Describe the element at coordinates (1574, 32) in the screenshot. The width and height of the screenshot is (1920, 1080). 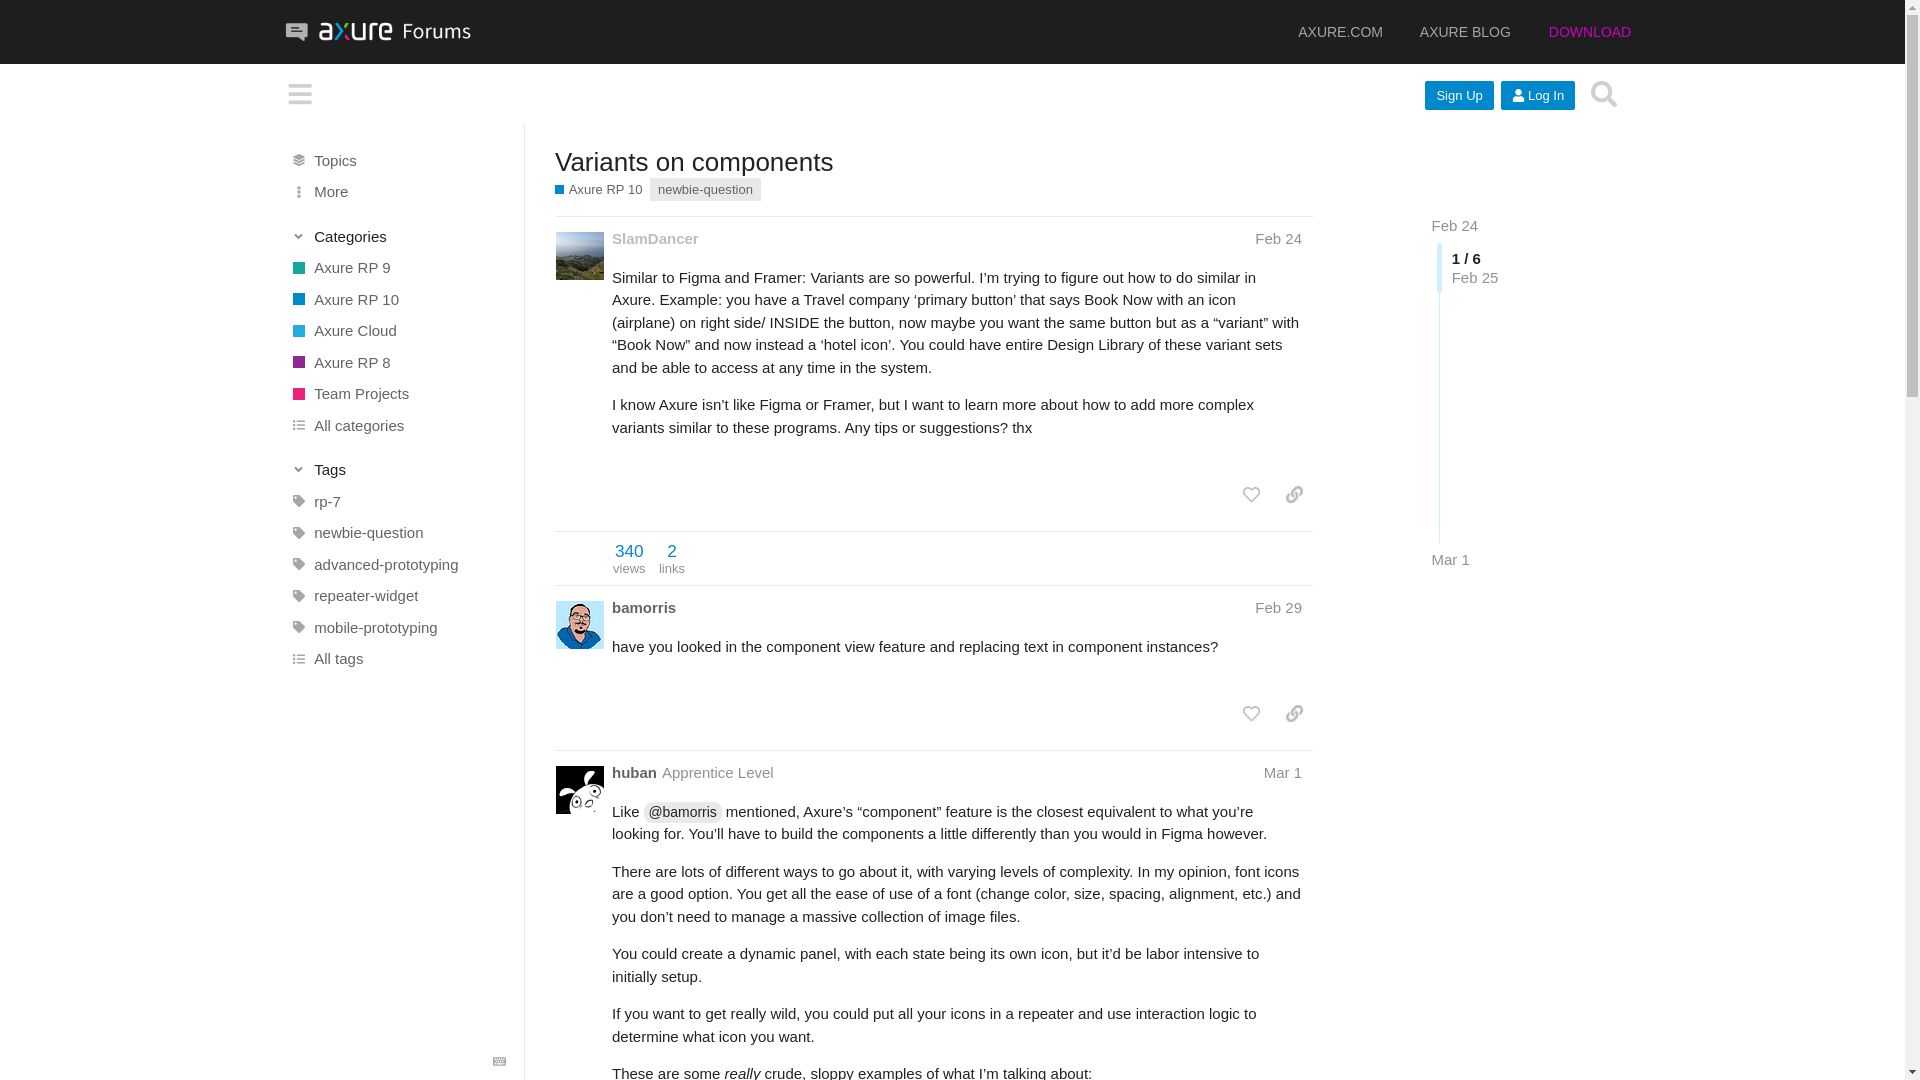
I see `DOWNLOAD` at that location.